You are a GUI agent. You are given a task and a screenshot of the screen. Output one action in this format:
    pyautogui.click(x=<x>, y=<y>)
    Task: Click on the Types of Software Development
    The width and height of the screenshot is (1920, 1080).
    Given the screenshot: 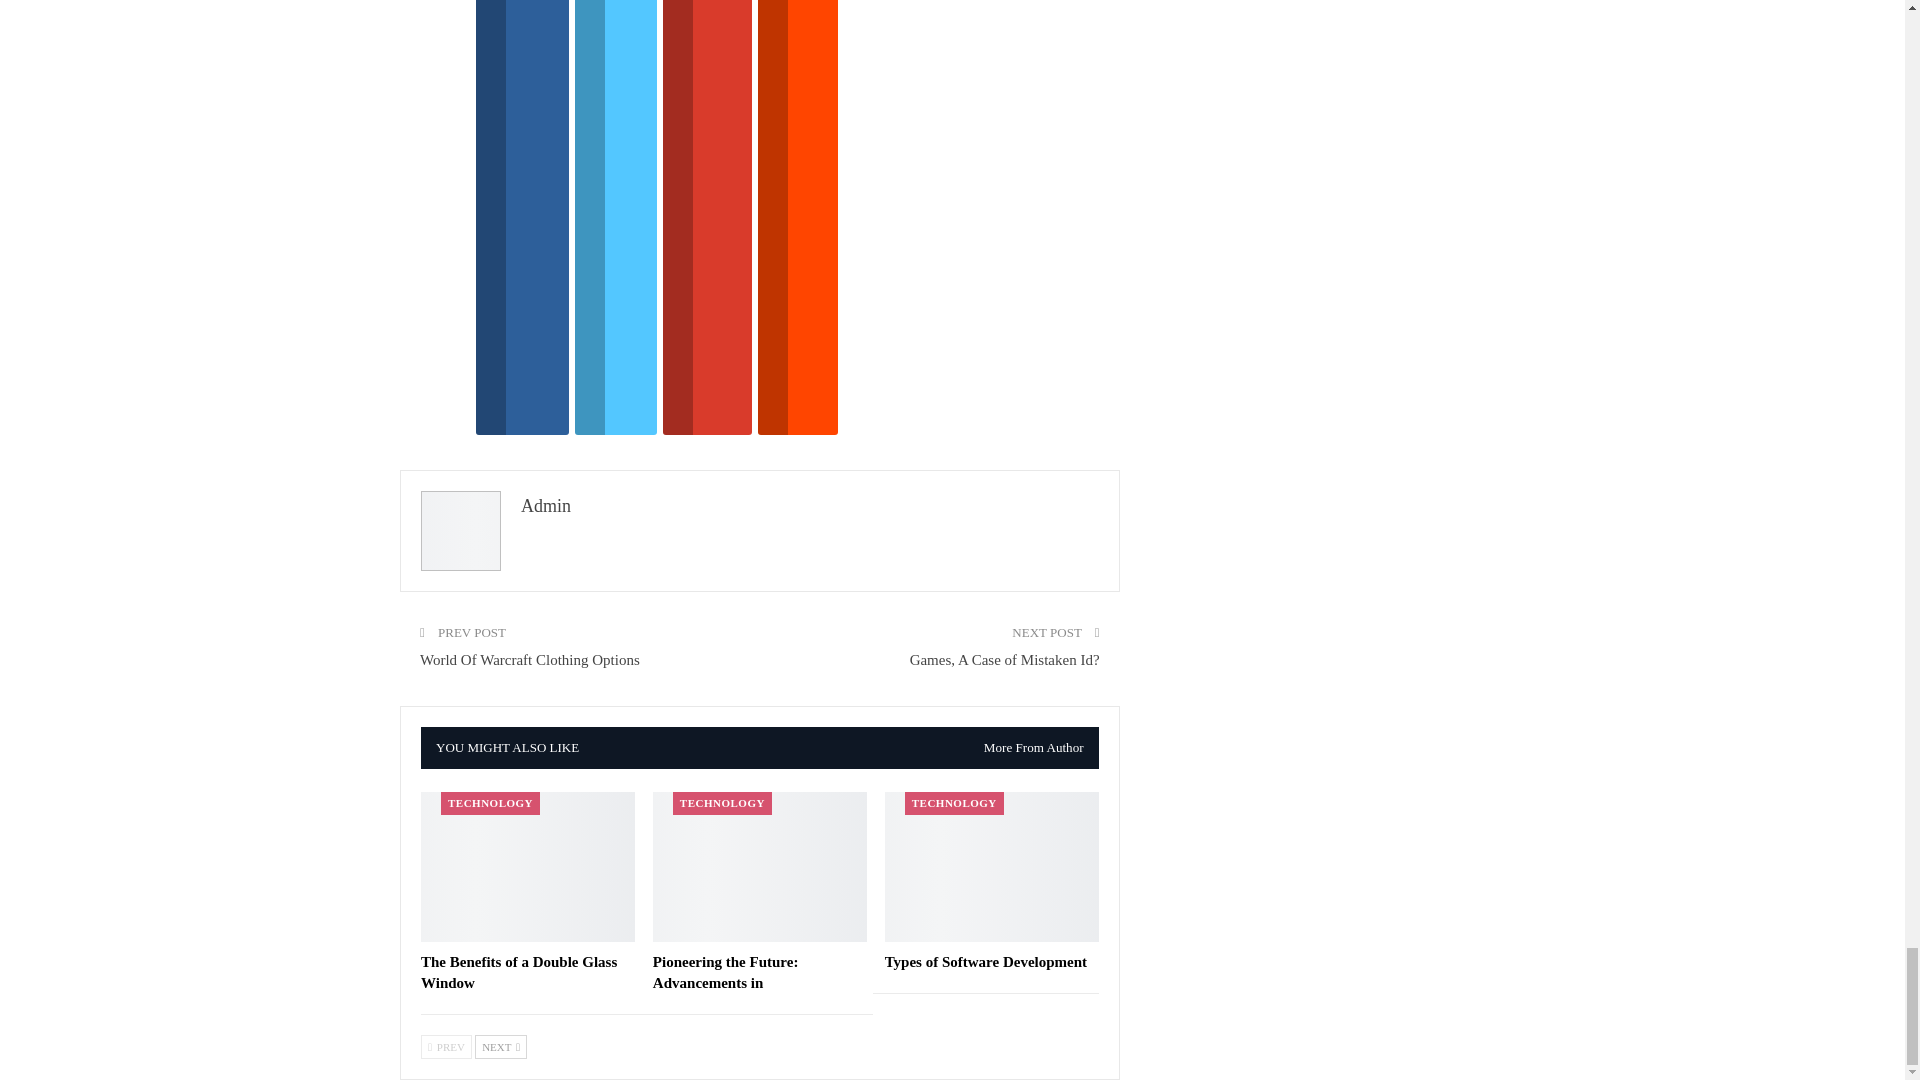 What is the action you would take?
    pyautogui.click(x=992, y=866)
    